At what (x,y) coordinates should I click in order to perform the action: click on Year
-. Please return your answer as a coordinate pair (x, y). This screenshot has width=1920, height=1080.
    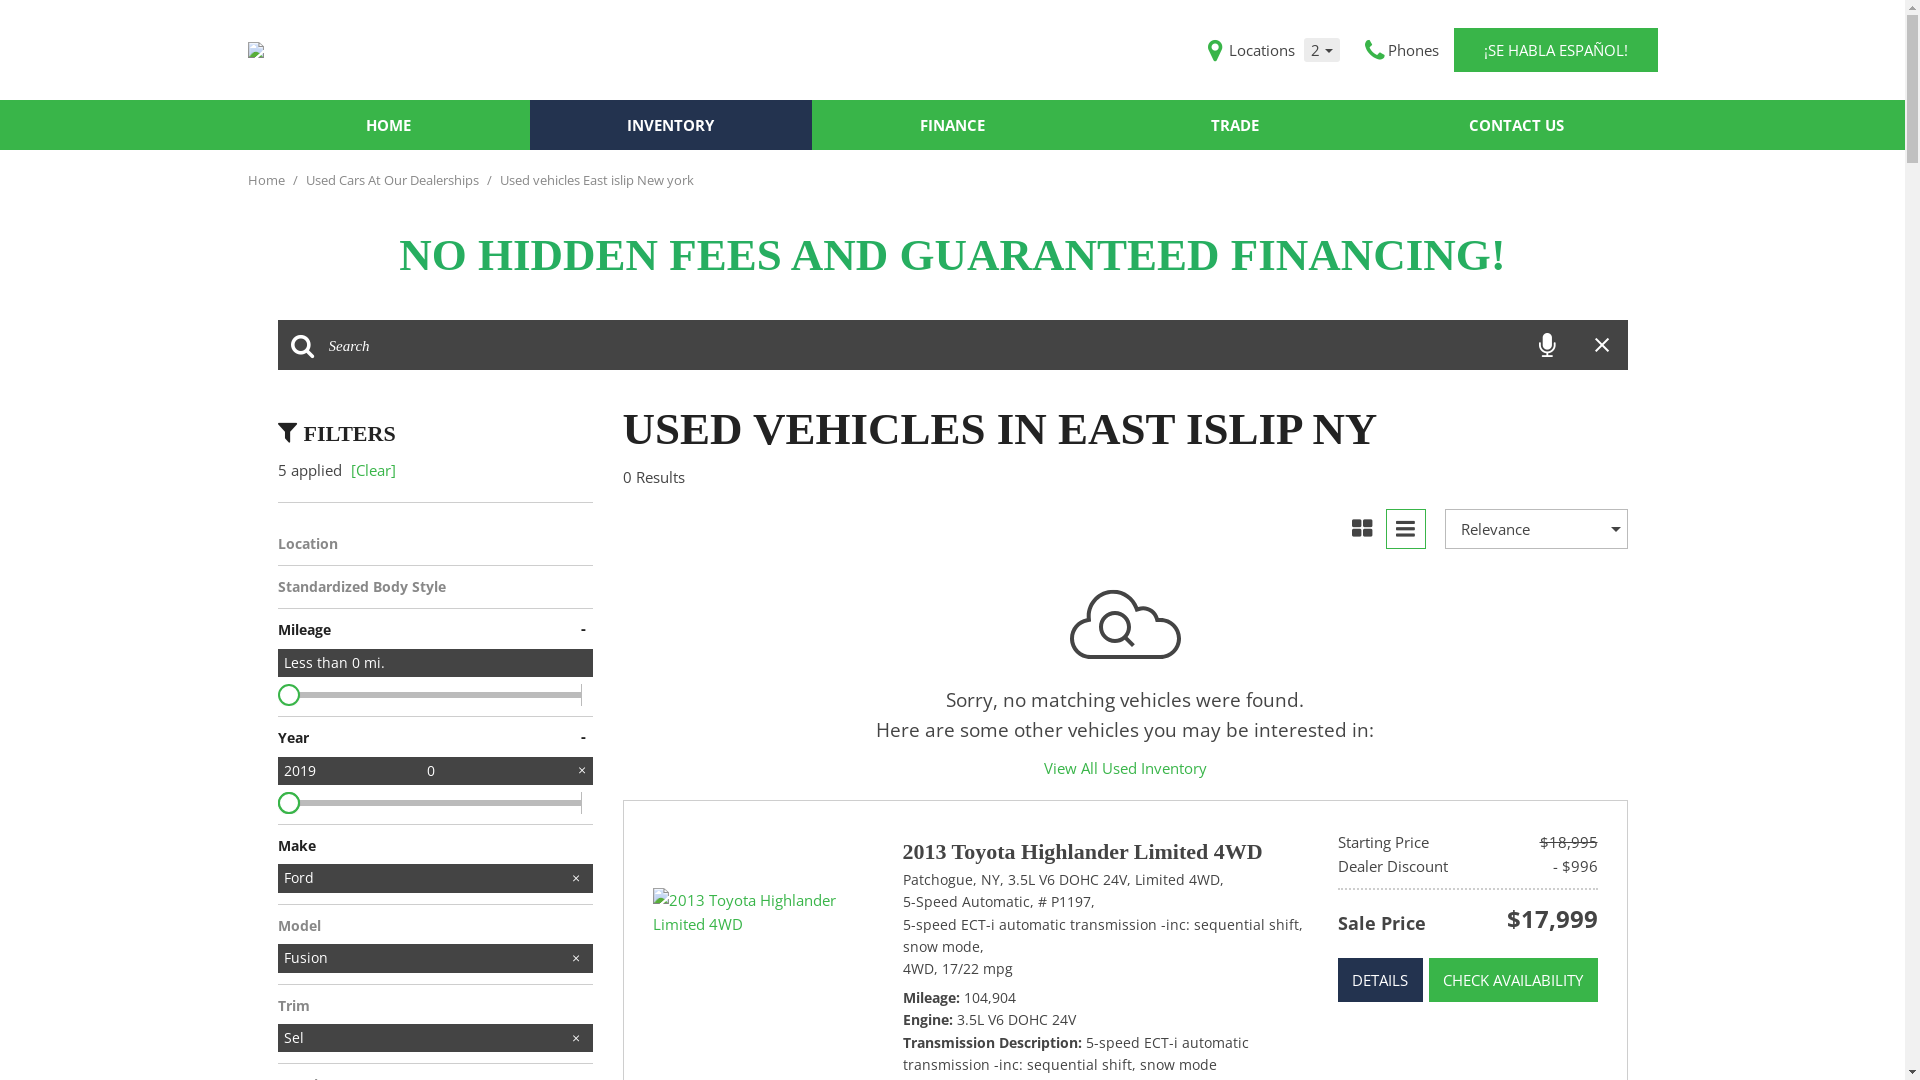
    Looking at the image, I should click on (436, 738).